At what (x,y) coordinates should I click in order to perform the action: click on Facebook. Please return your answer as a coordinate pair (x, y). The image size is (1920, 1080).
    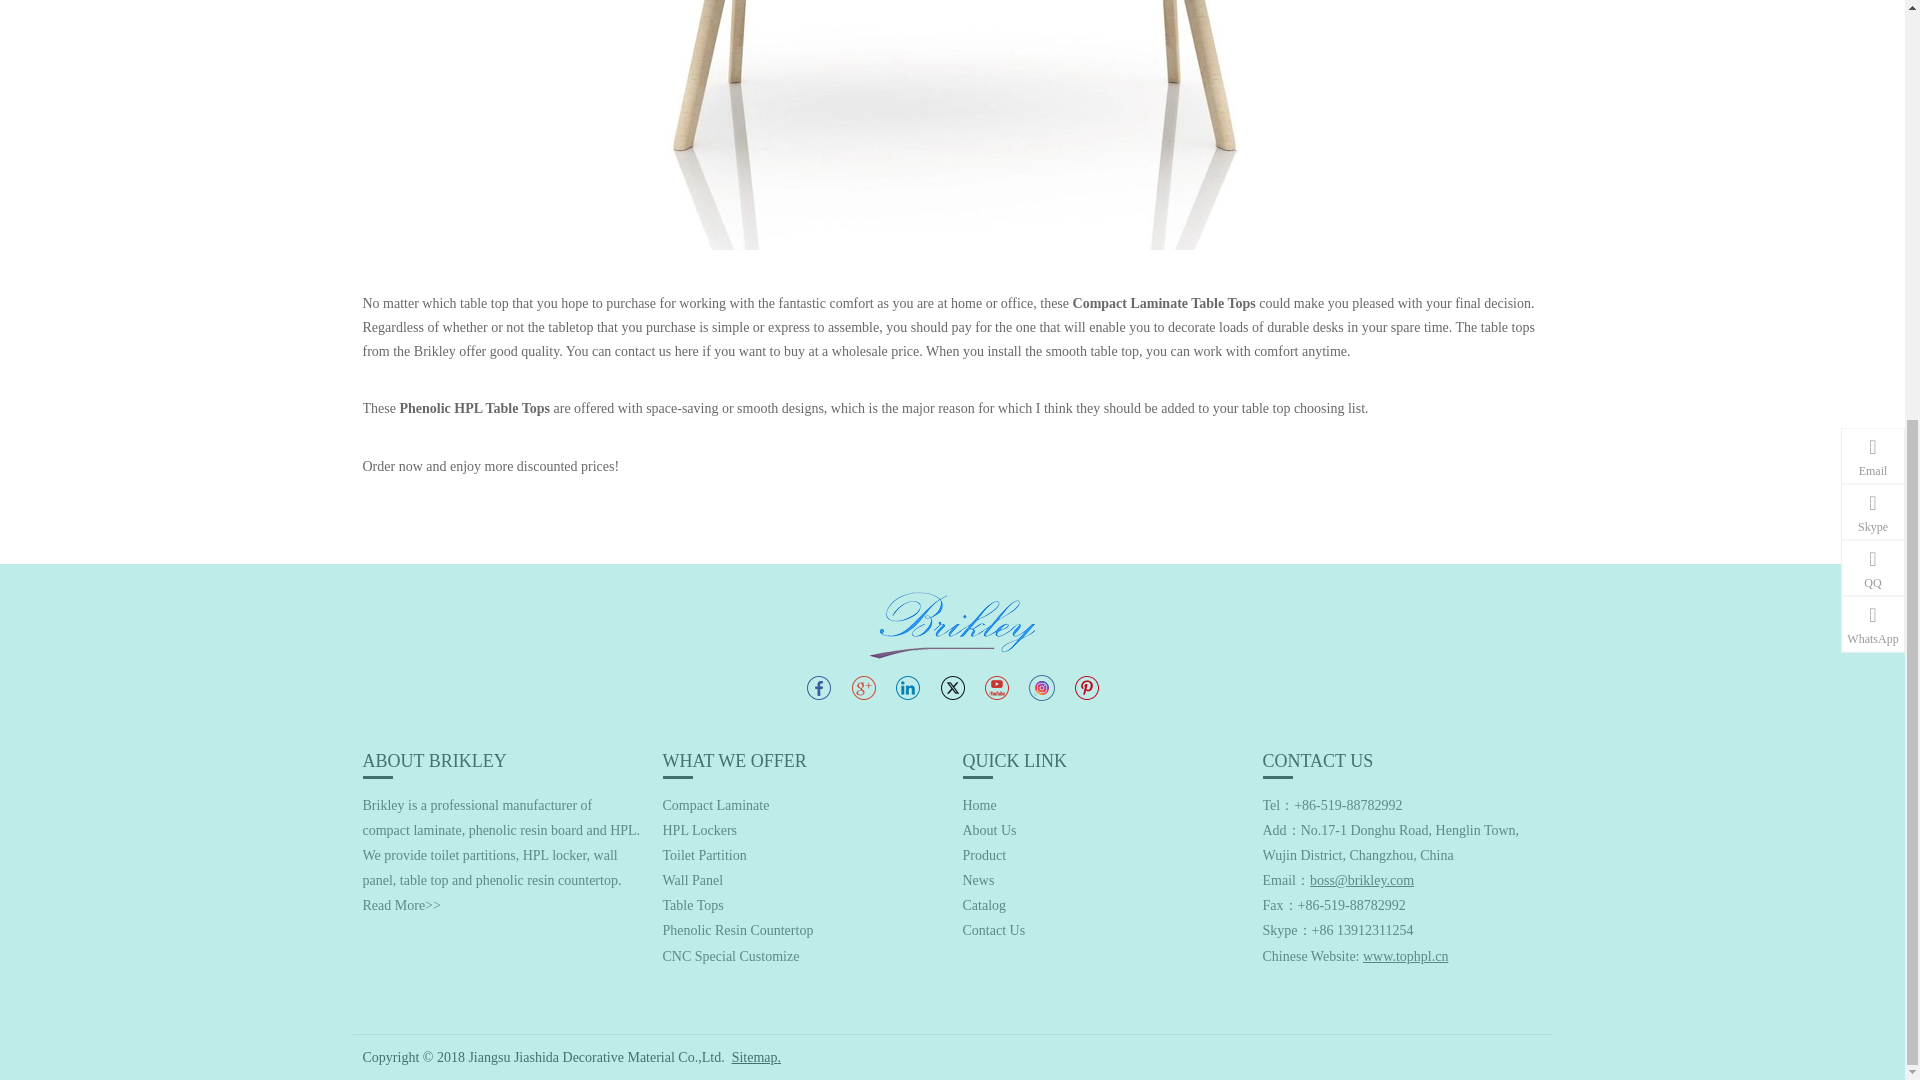
    Looking at the image, I should click on (818, 687).